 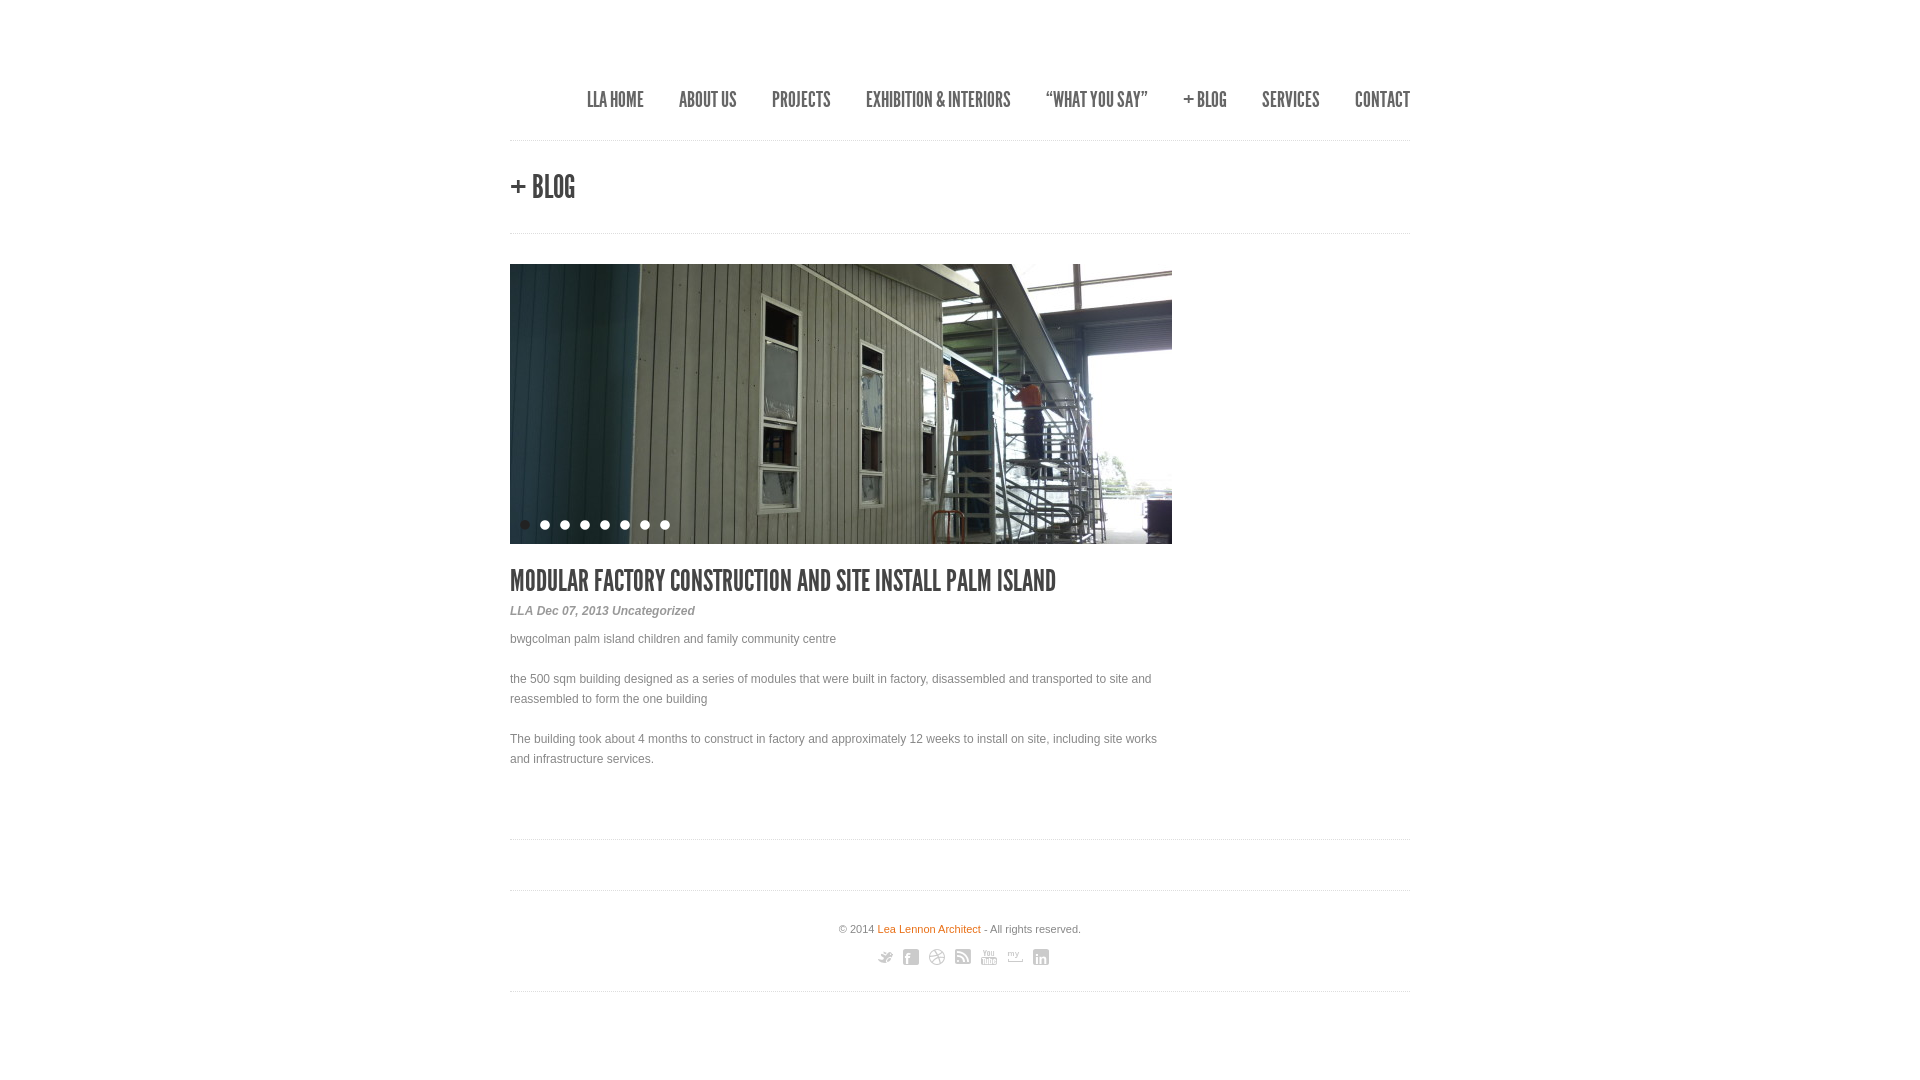 What do you see at coordinates (930, 929) in the screenshot?
I see `Lea Lennon Architect` at bounding box center [930, 929].